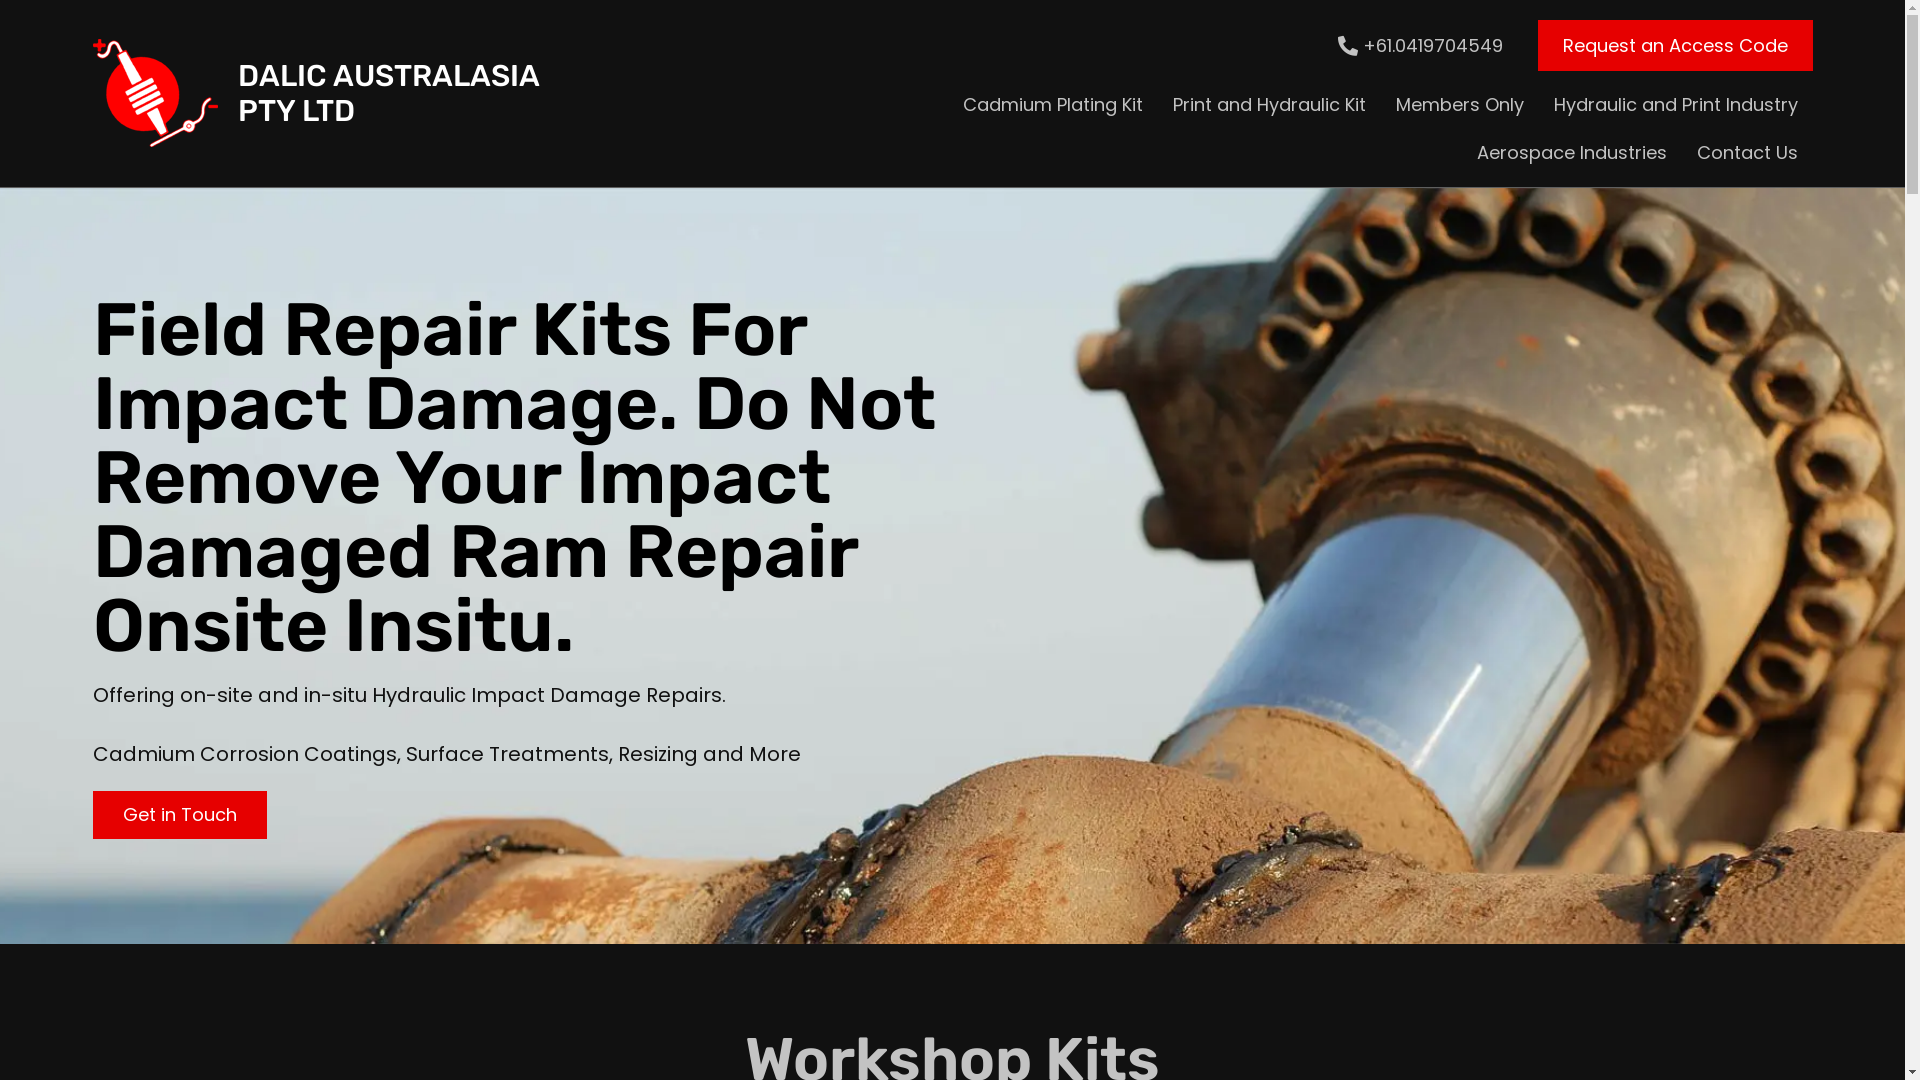  I want to click on Aerospace Industries, so click(1572, 153).